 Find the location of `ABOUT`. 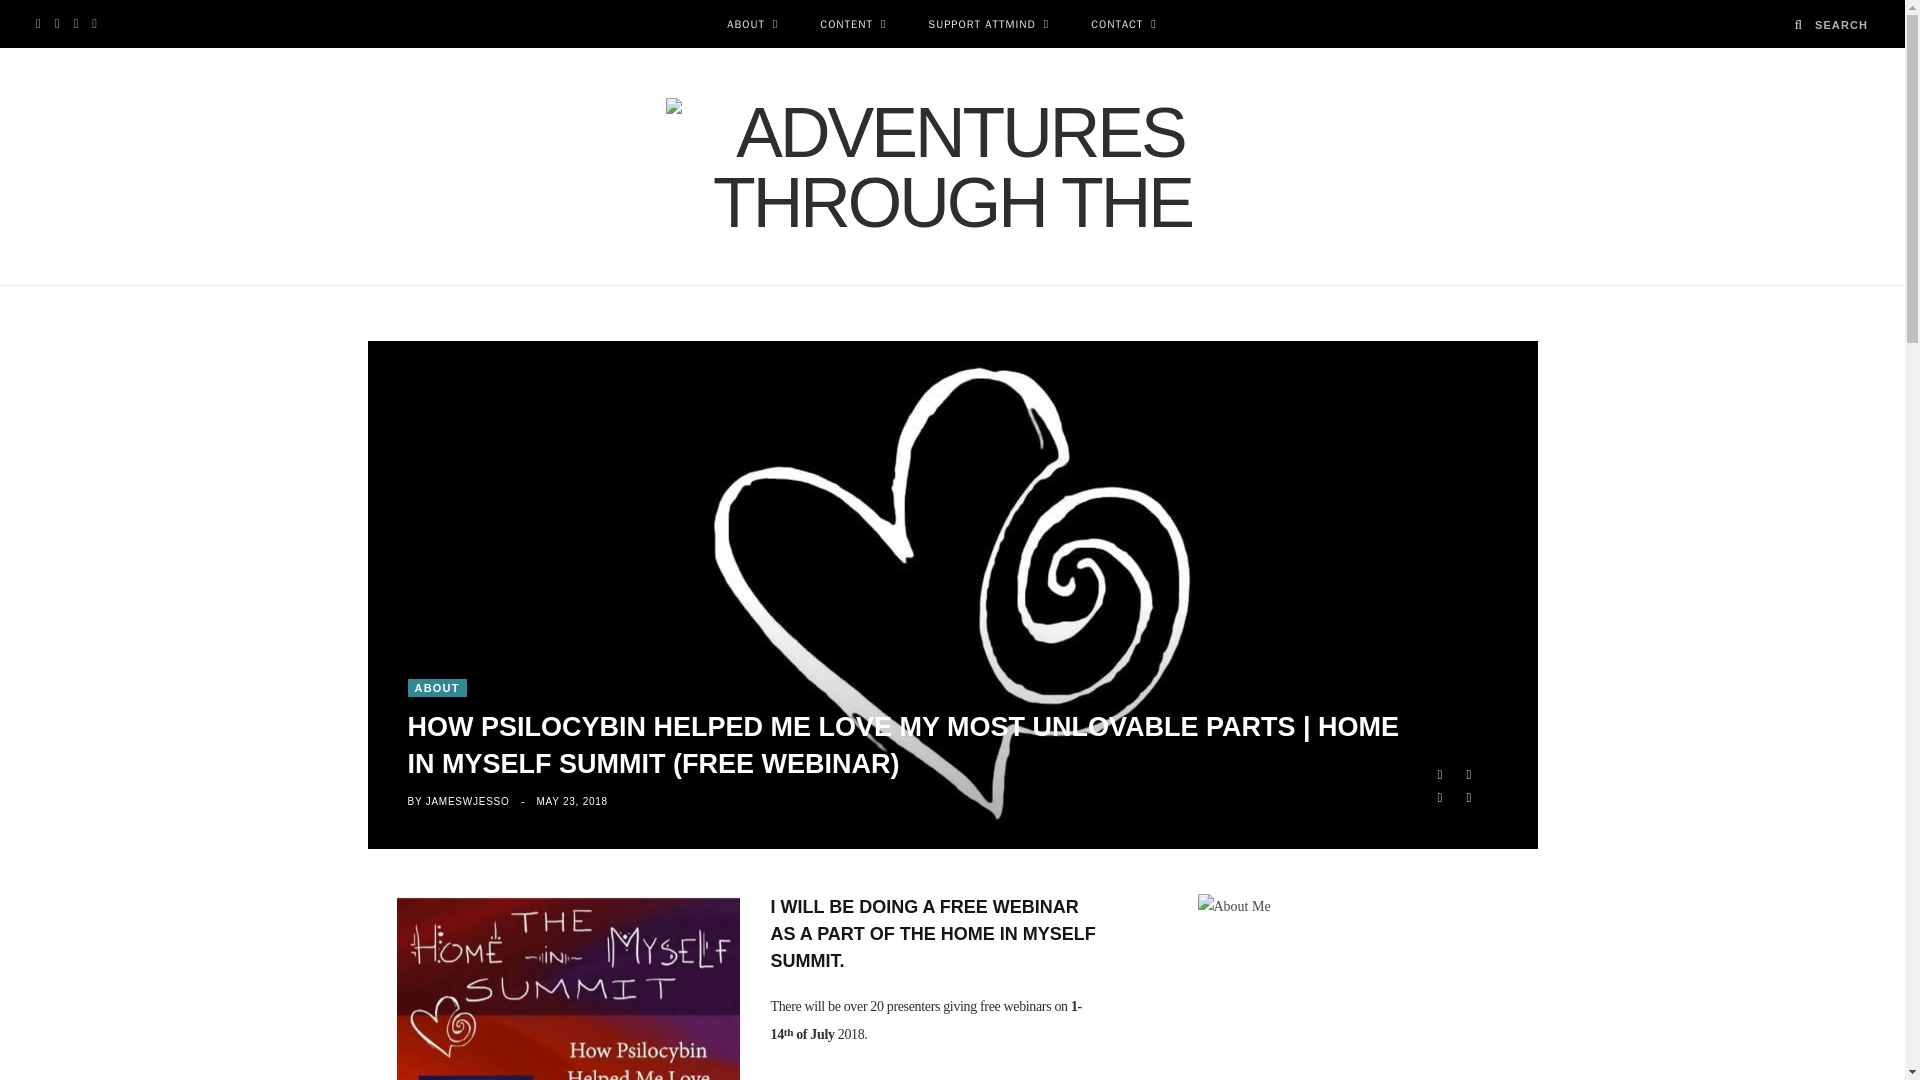

ABOUT is located at coordinates (436, 688).